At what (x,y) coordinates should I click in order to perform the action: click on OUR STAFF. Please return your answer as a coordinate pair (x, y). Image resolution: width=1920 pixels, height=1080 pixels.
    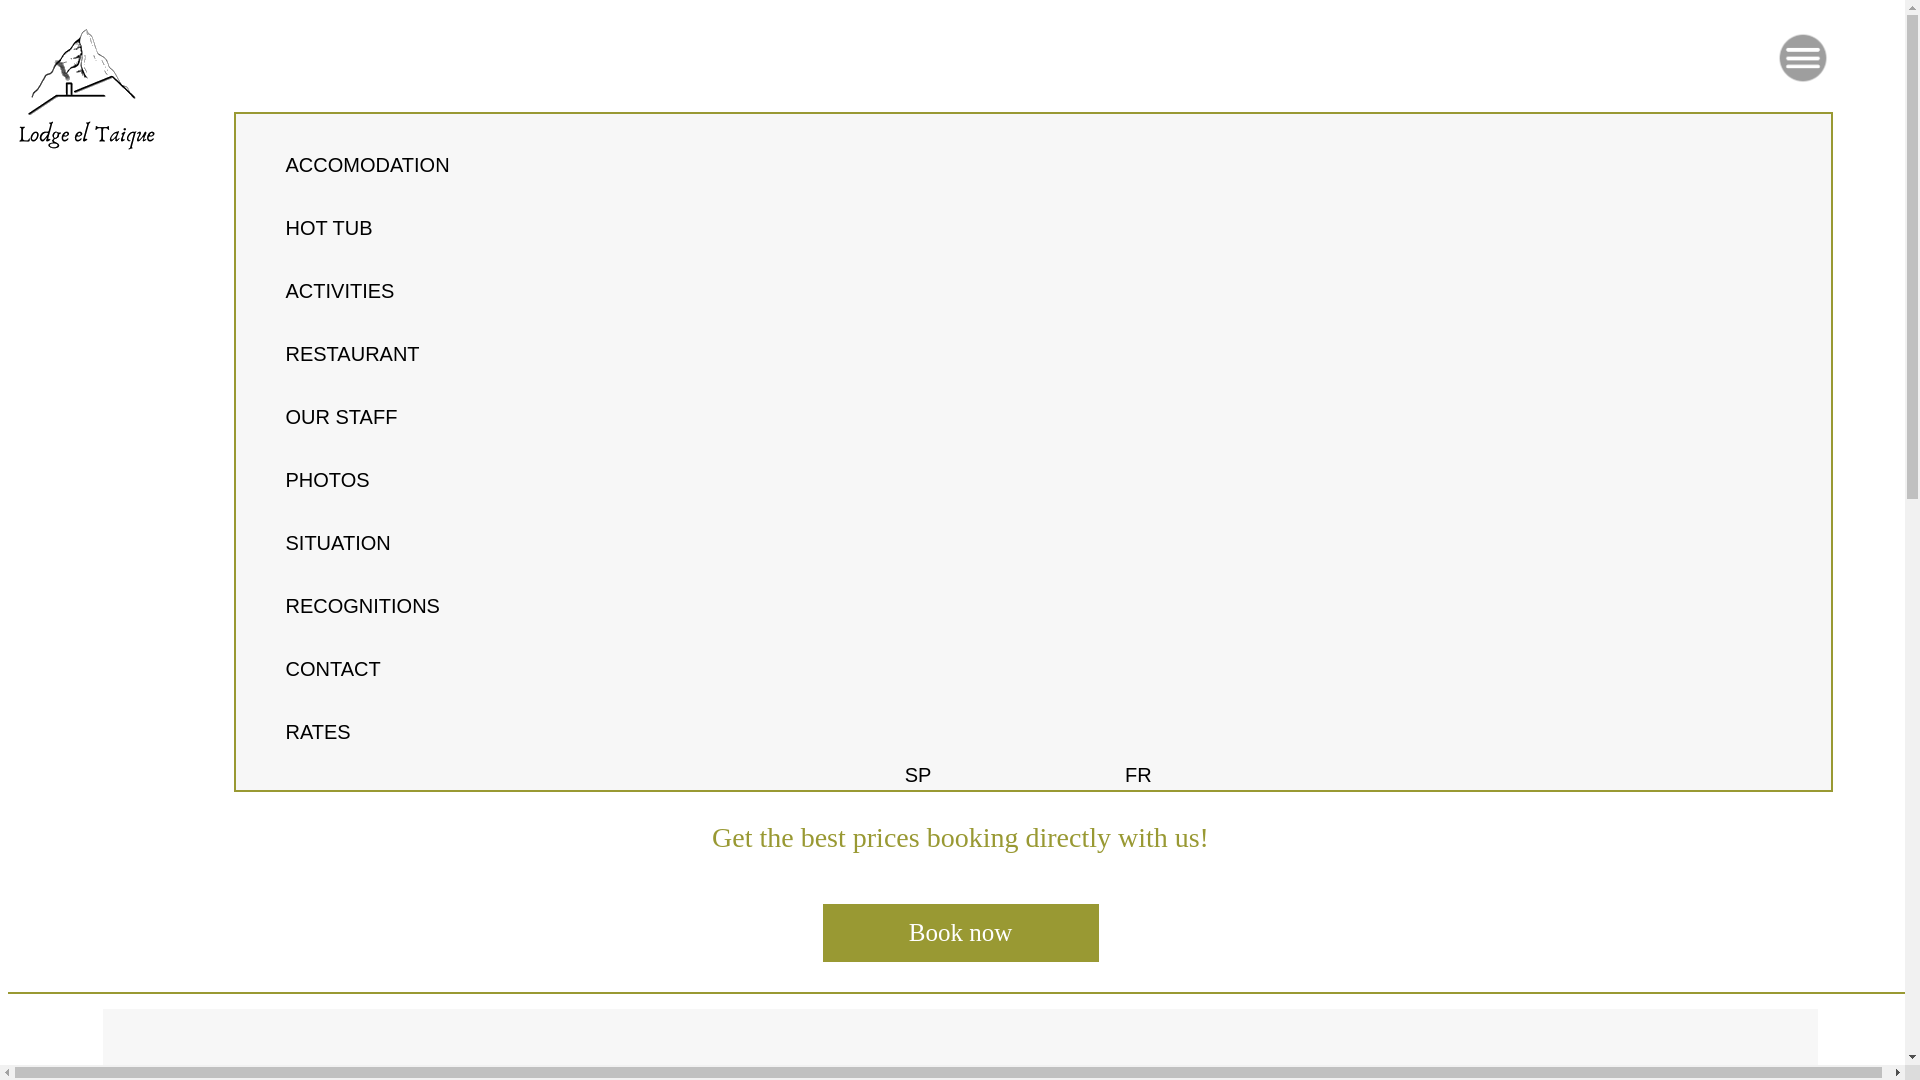
    Looking at the image, I should click on (342, 416).